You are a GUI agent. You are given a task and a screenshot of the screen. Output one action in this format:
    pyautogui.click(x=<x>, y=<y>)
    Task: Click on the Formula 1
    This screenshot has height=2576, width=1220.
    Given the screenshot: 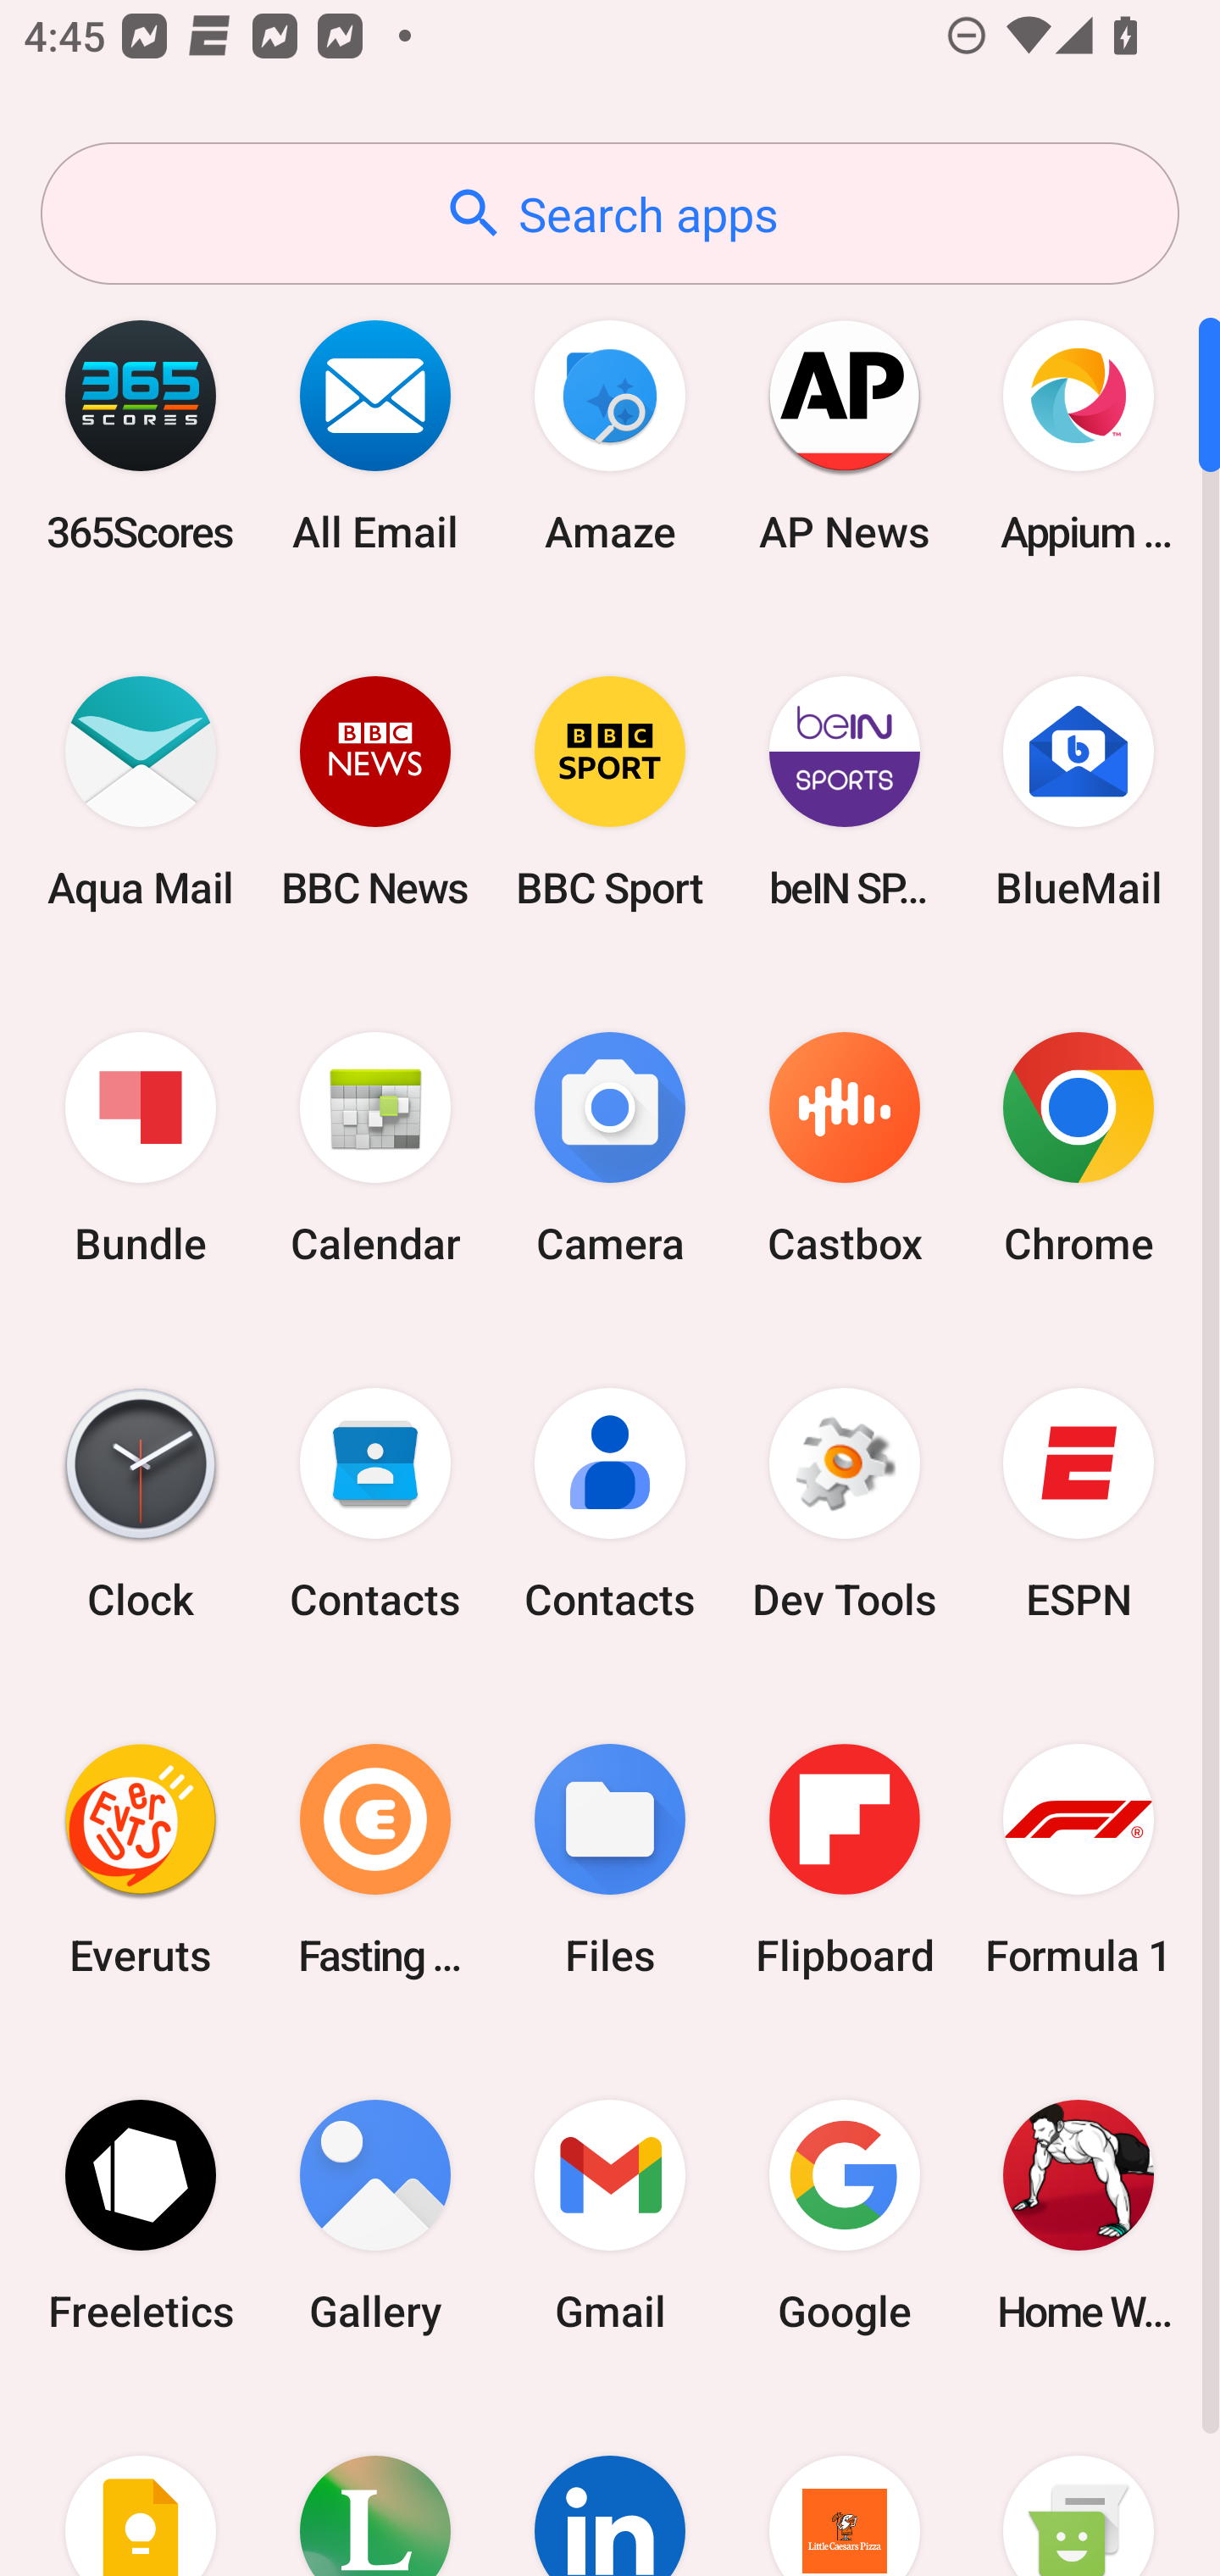 What is the action you would take?
    pyautogui.click(x=1079, y=1859)
    